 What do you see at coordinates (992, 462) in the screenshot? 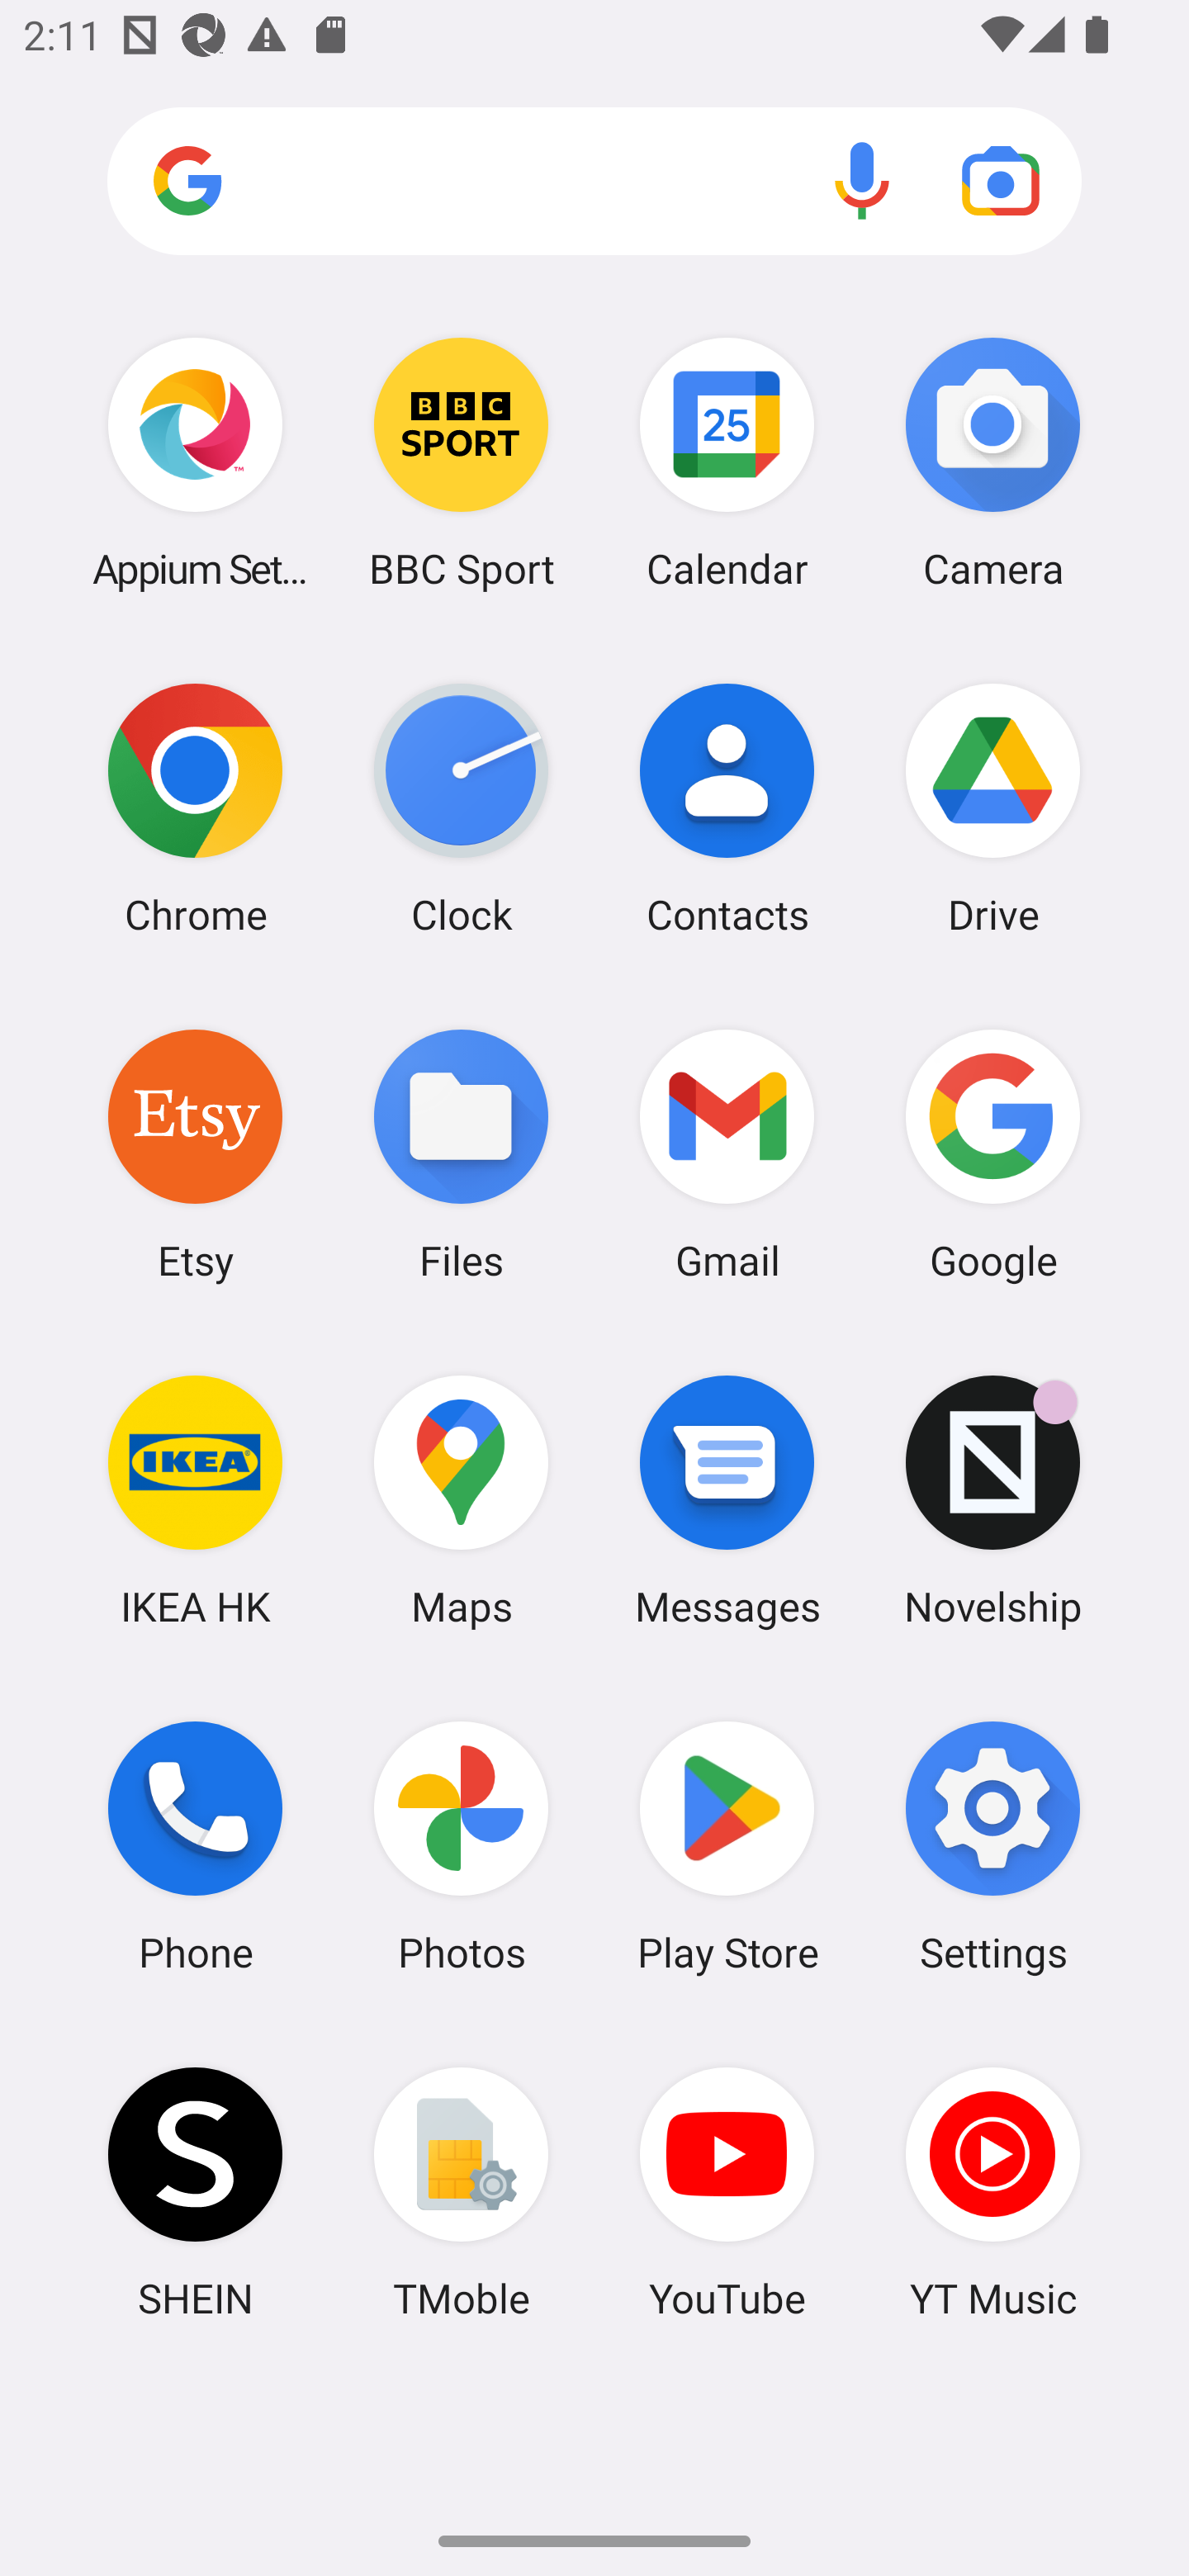
I see `Camera` at bounding box center [992, 462].